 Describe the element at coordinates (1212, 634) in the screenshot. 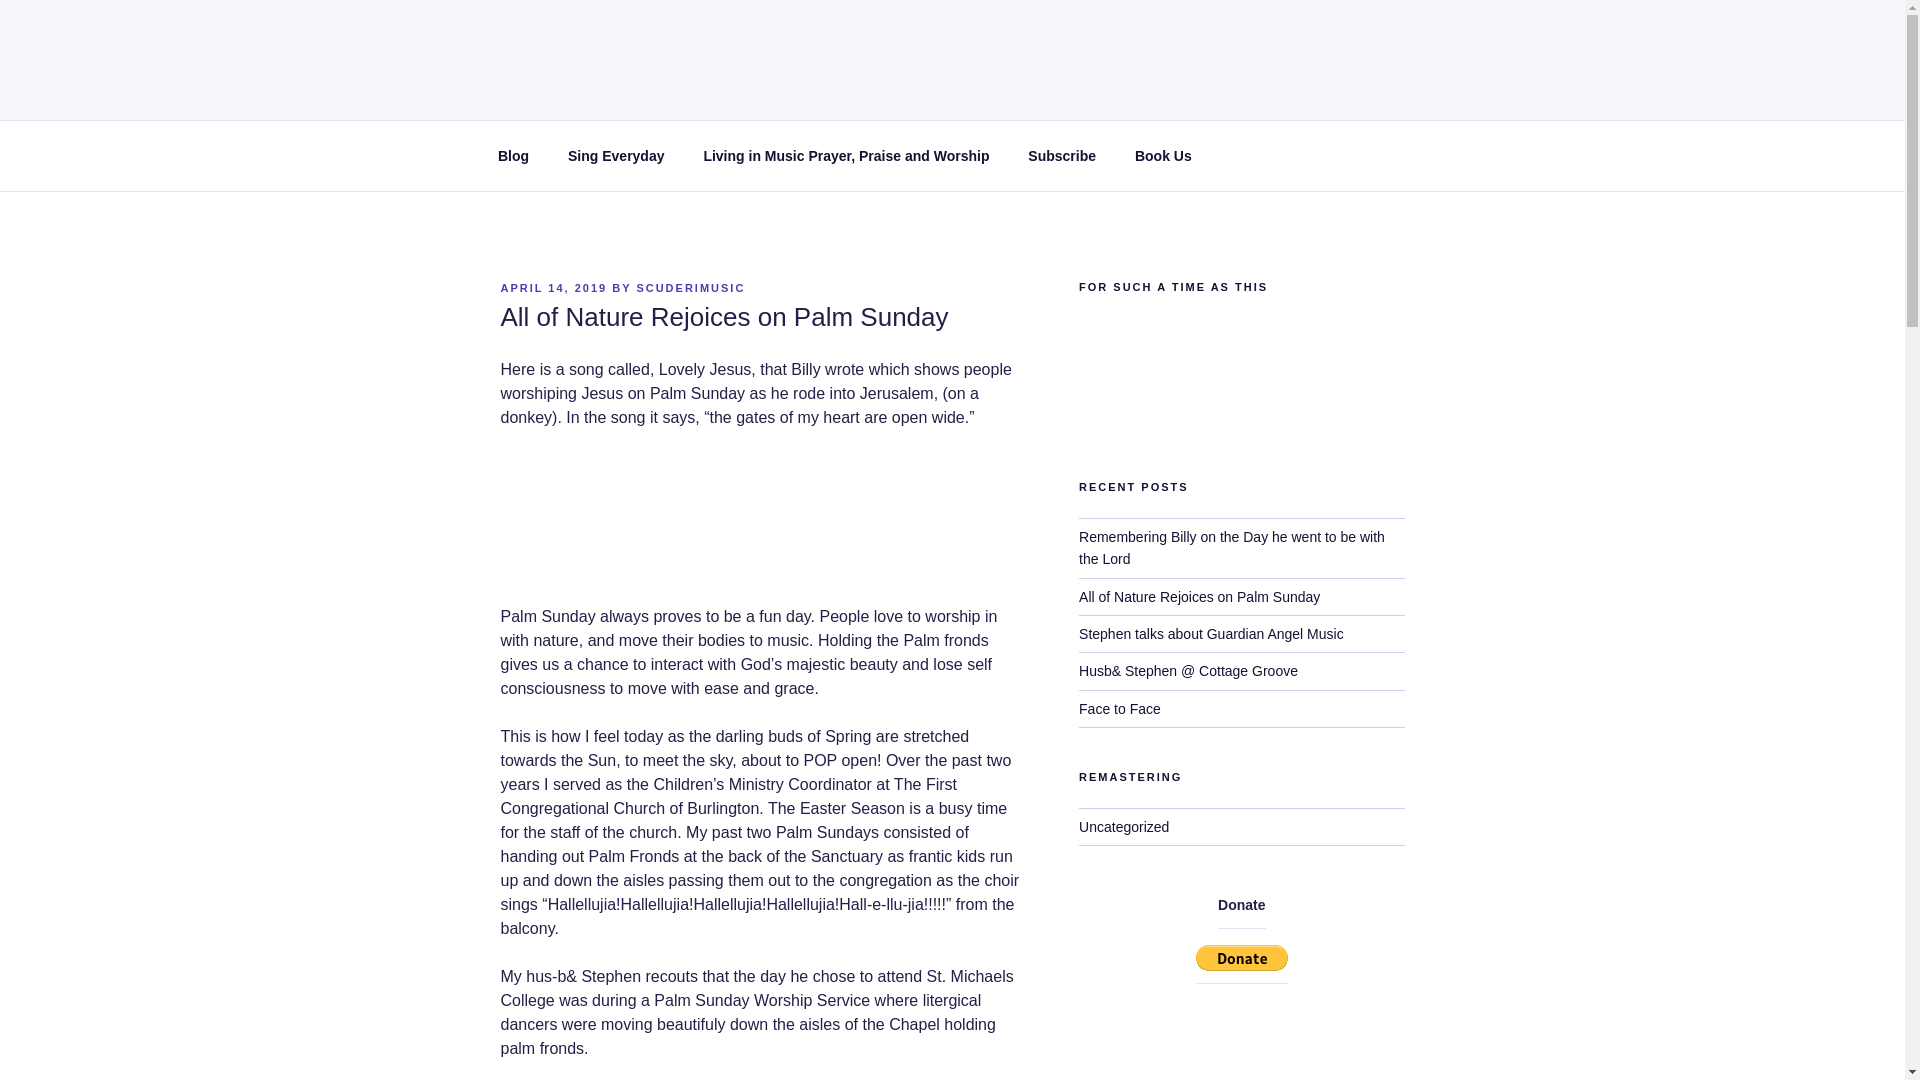

I see `Stephen talks about Guardian Angel Music` at that location.